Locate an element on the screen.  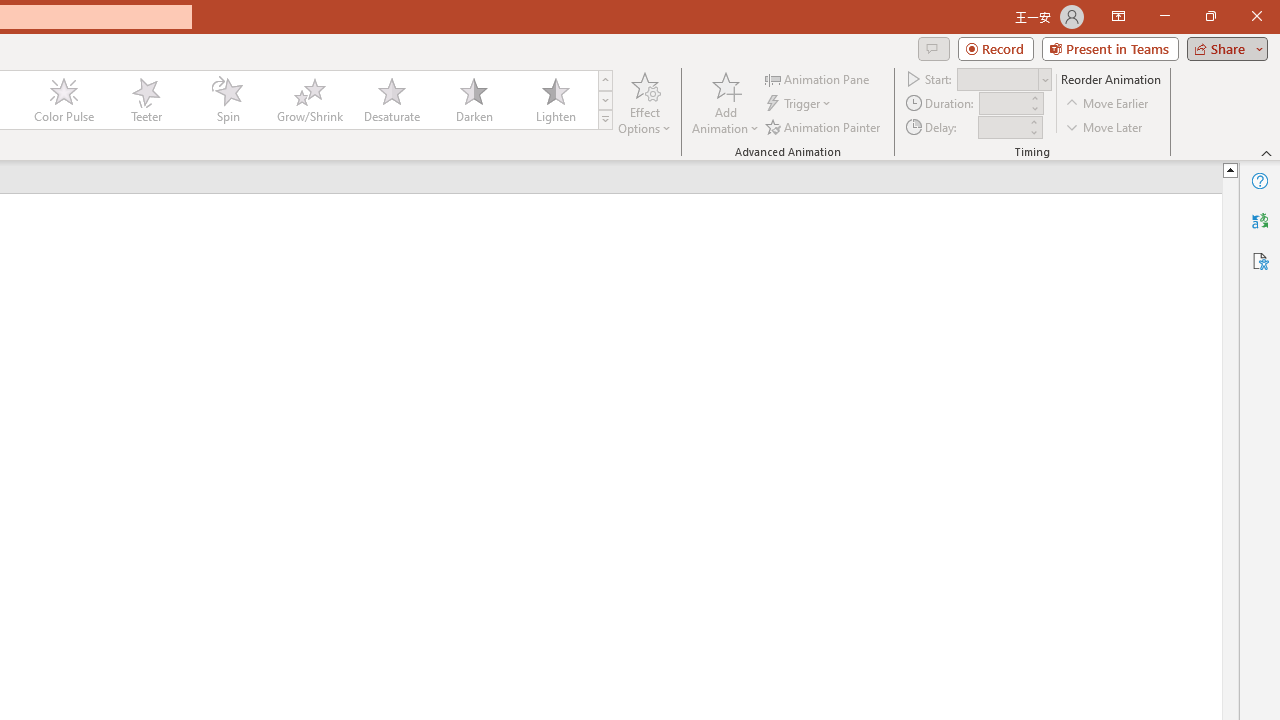
Move Later is located at coordinates (1105, 126).